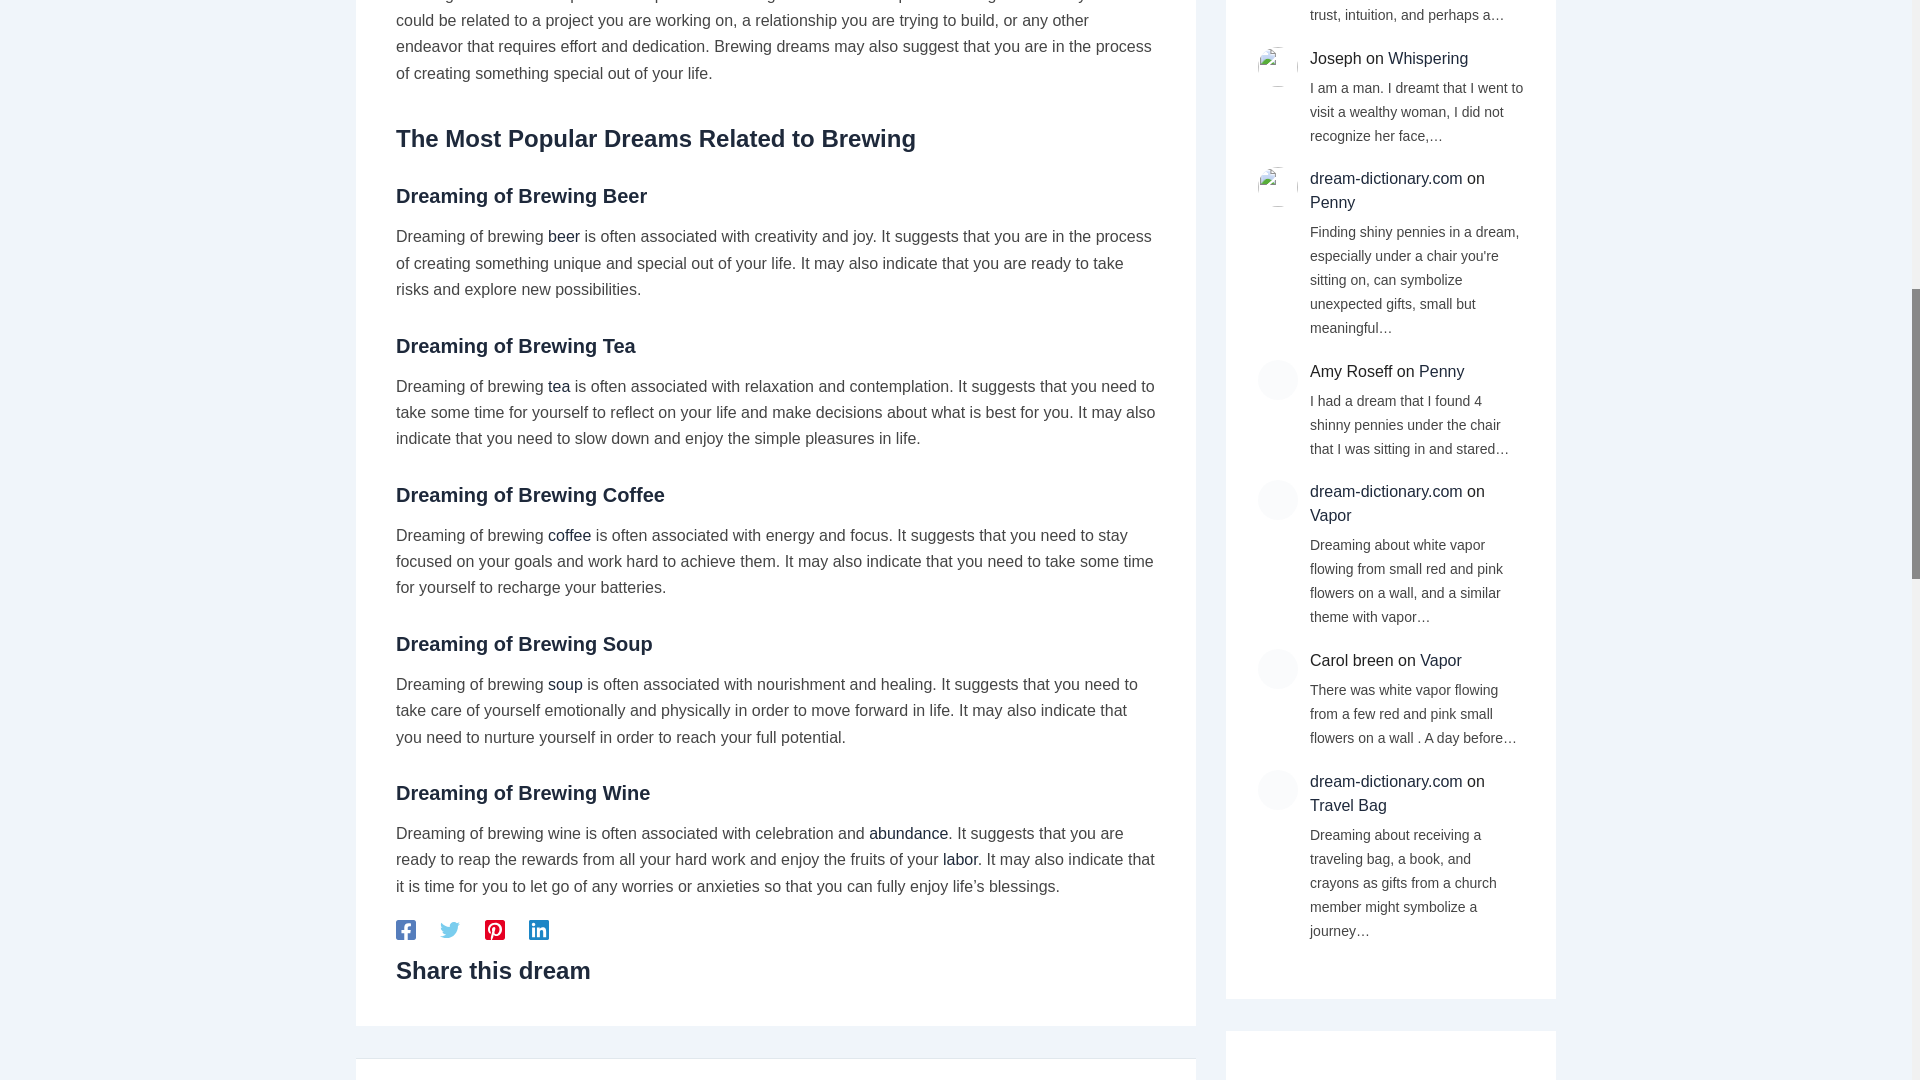 Image resolution: width=1920 pixels, height=1080 pixels. Describe the element at coordinates (569, 536) in the screenshot. I see `coffee` at that location.